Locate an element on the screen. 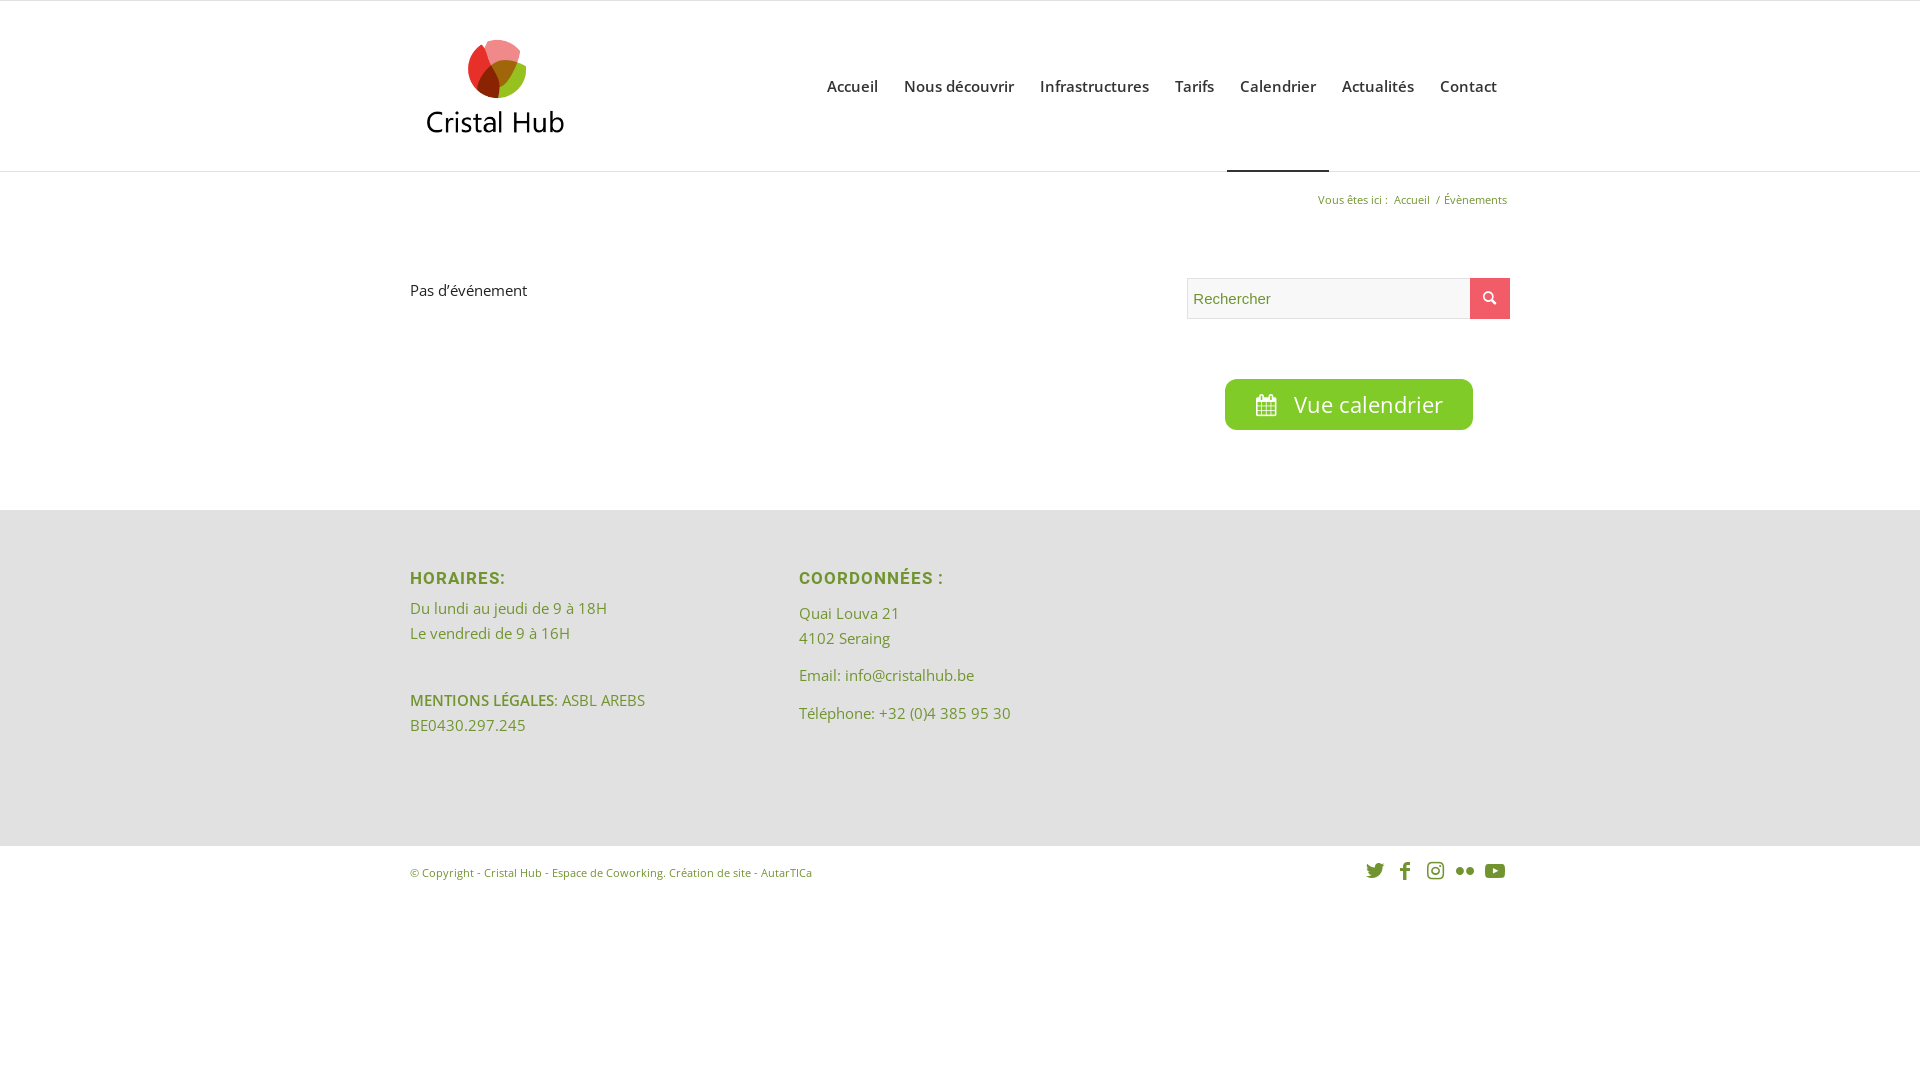 The image size is (1920, 1080). 202308_logo_CristalHub is located at coordinates (495, 86).